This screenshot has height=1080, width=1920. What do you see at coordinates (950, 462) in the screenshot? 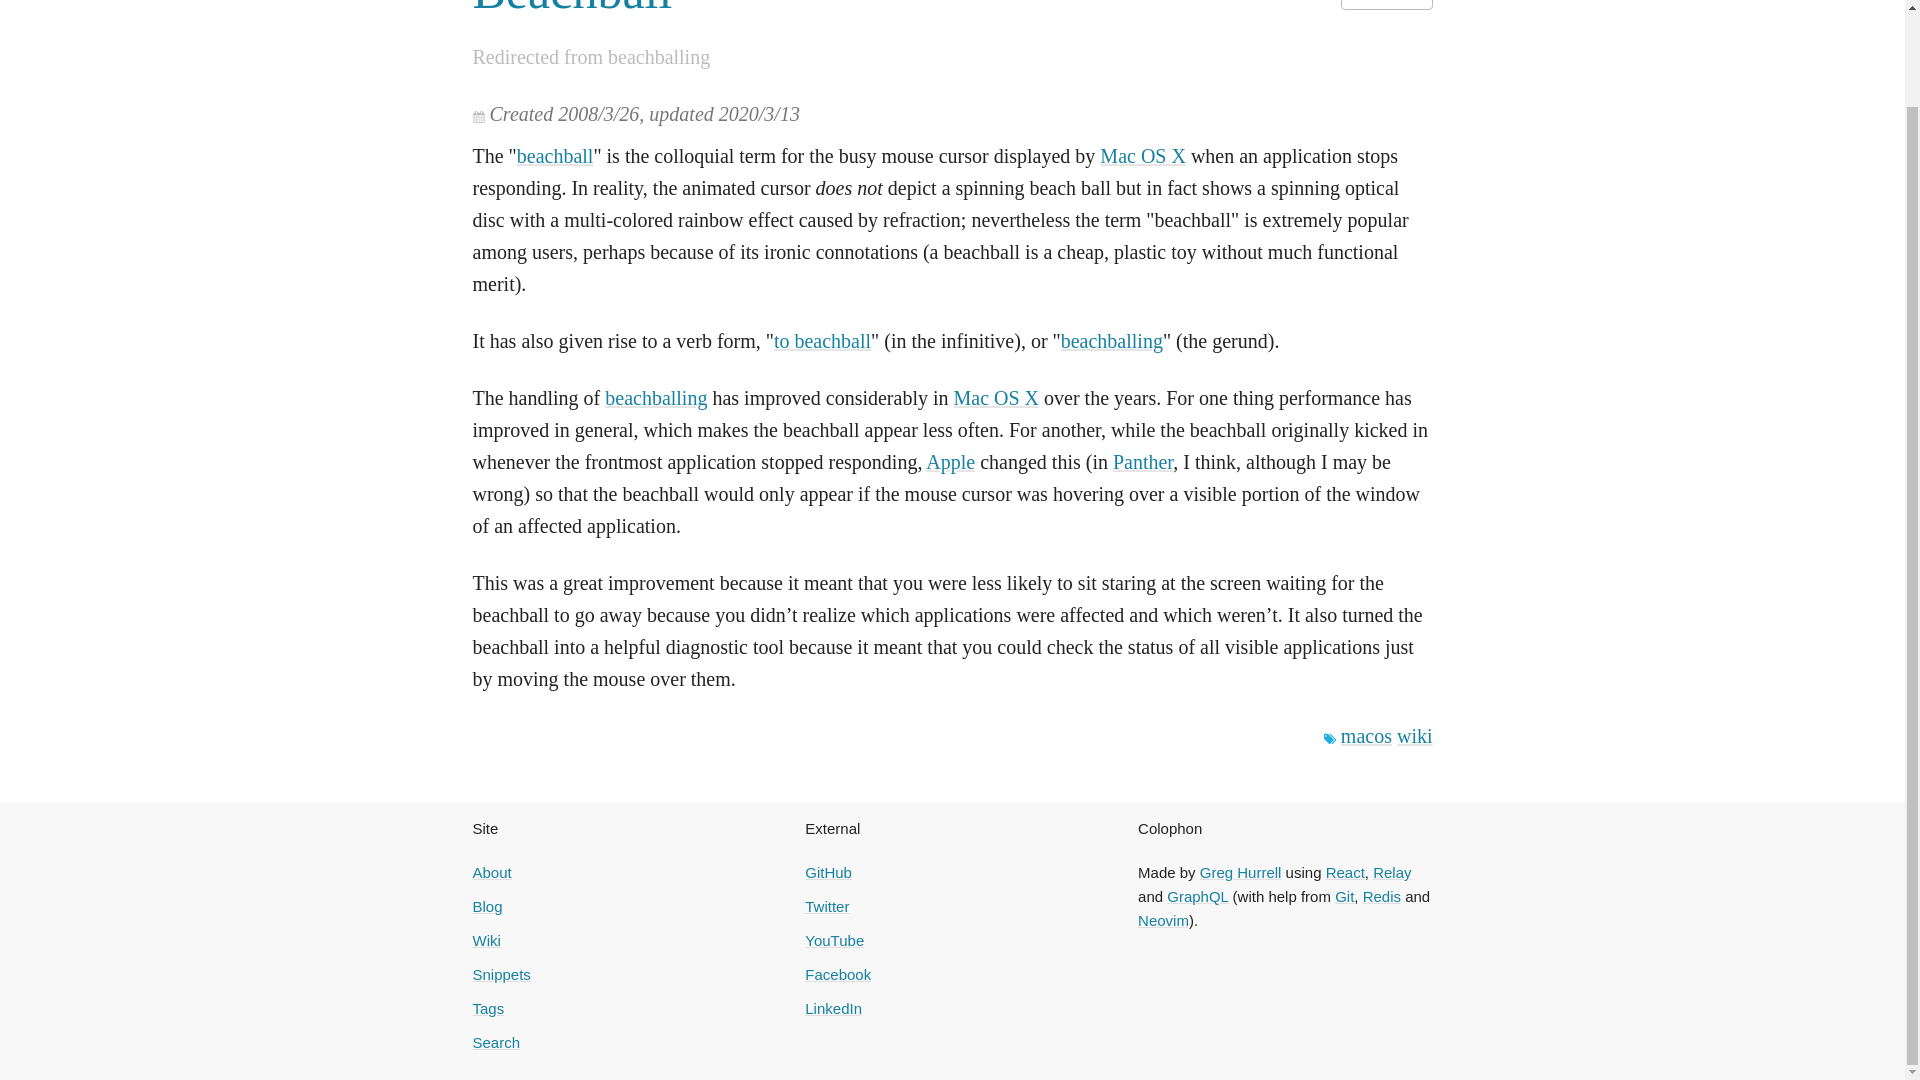
I see `Apple` at bounding box center [950, 462].